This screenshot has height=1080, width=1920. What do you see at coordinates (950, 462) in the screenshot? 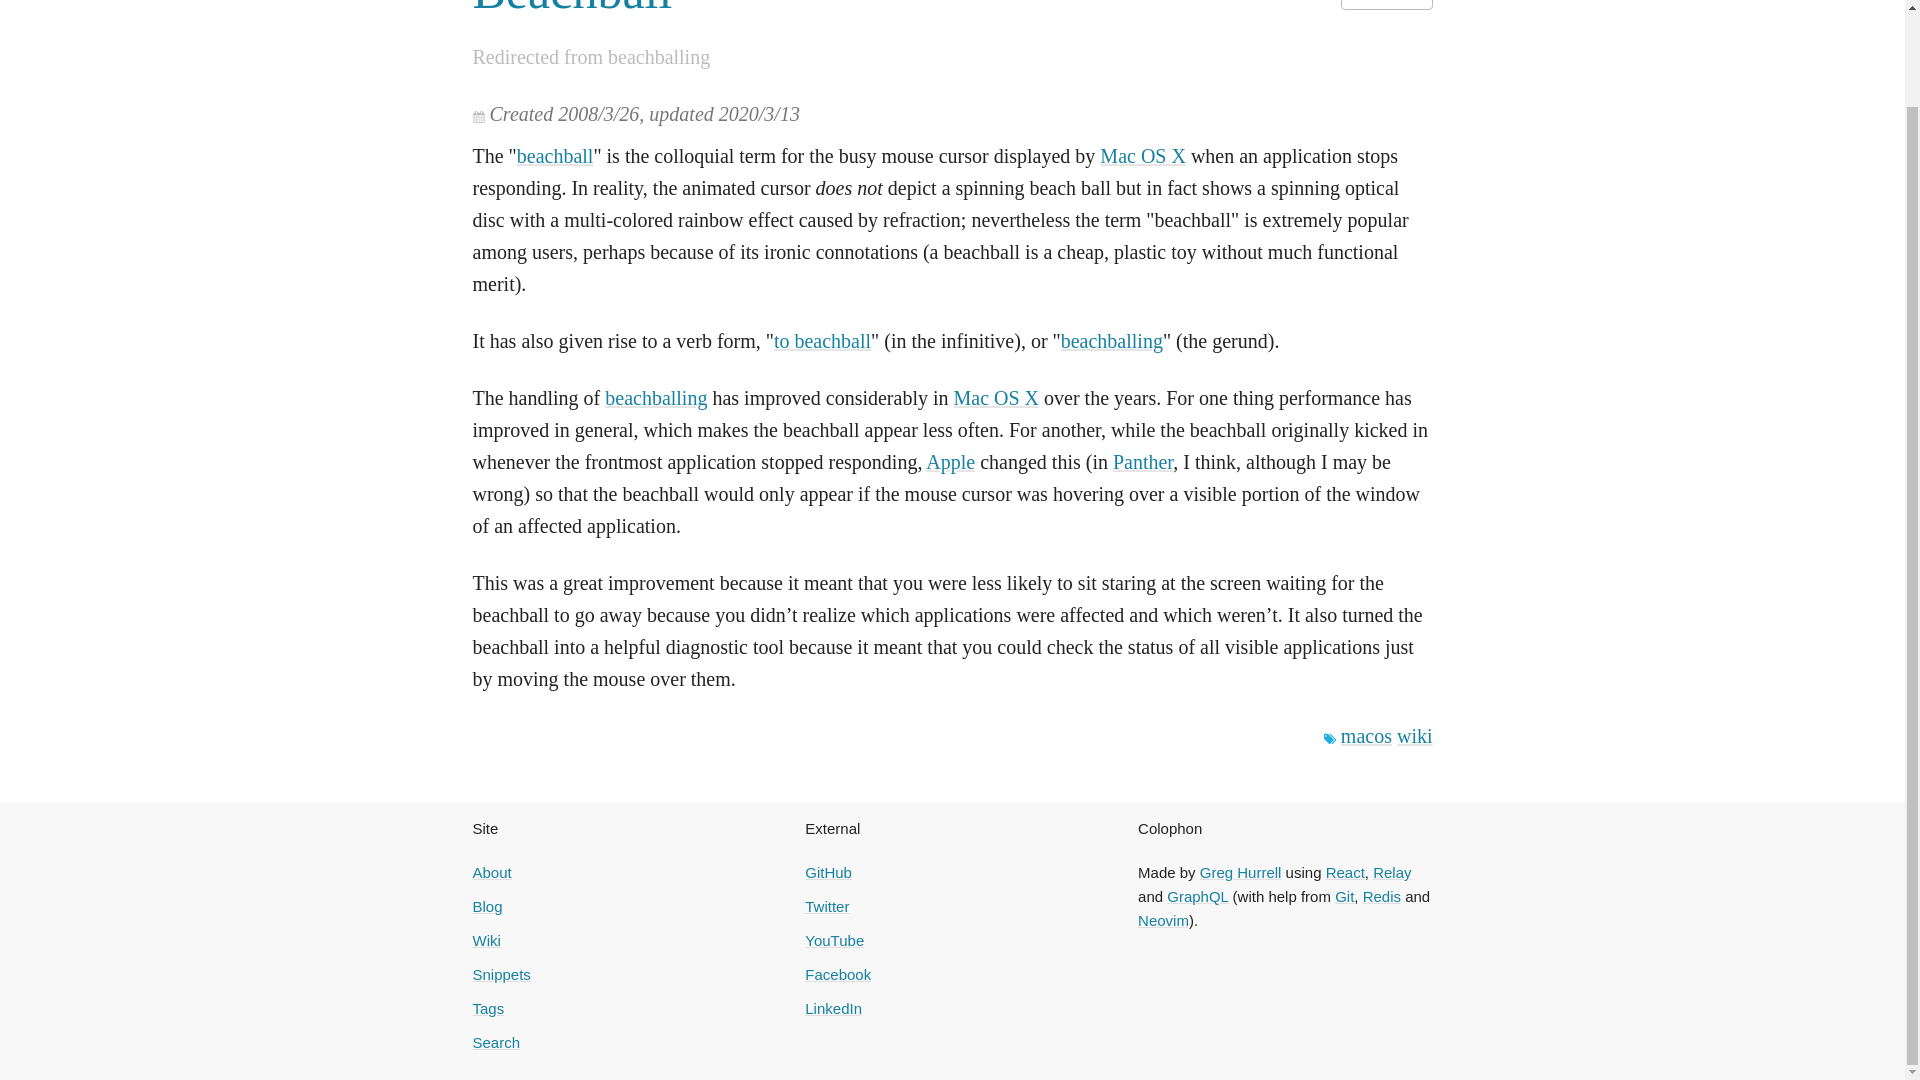
I see `Apple` at bounding box center [950, 462].